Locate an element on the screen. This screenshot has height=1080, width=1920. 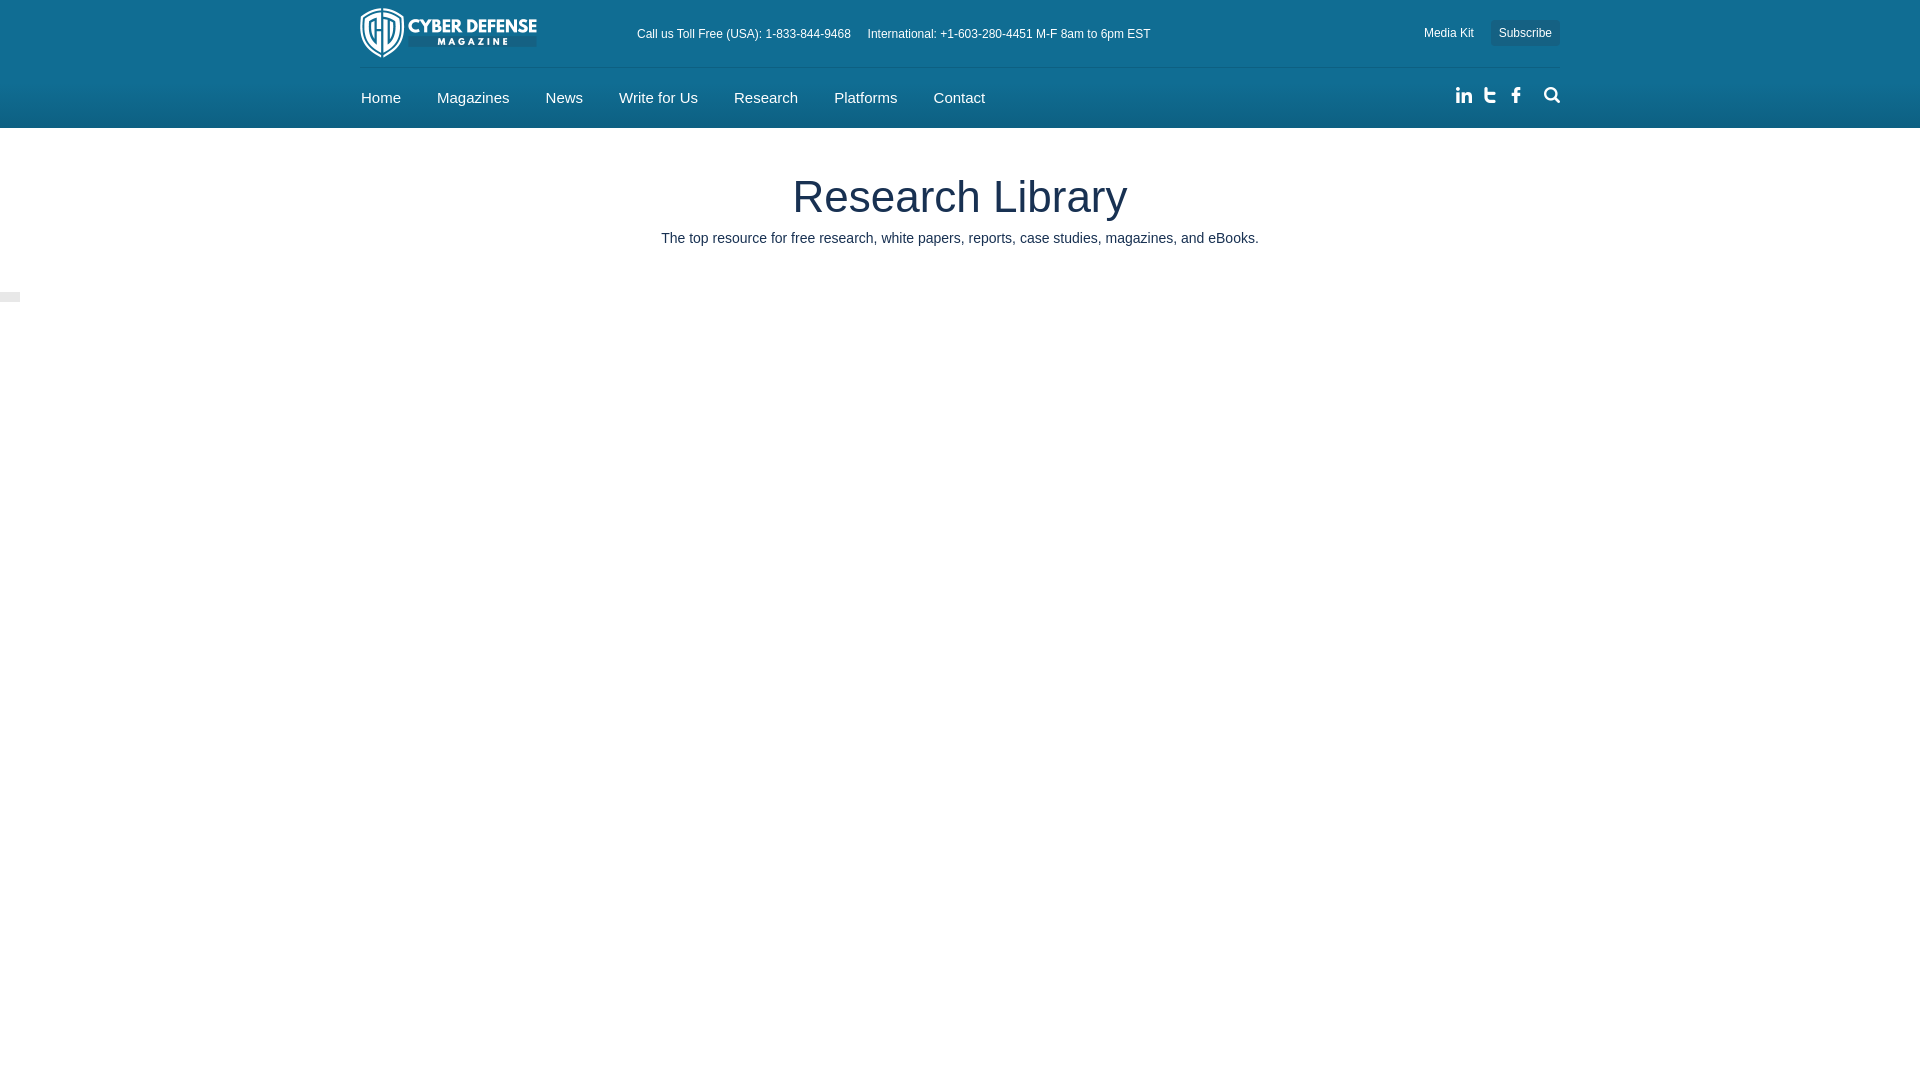
Magazines is located at coordinates (474, 98).